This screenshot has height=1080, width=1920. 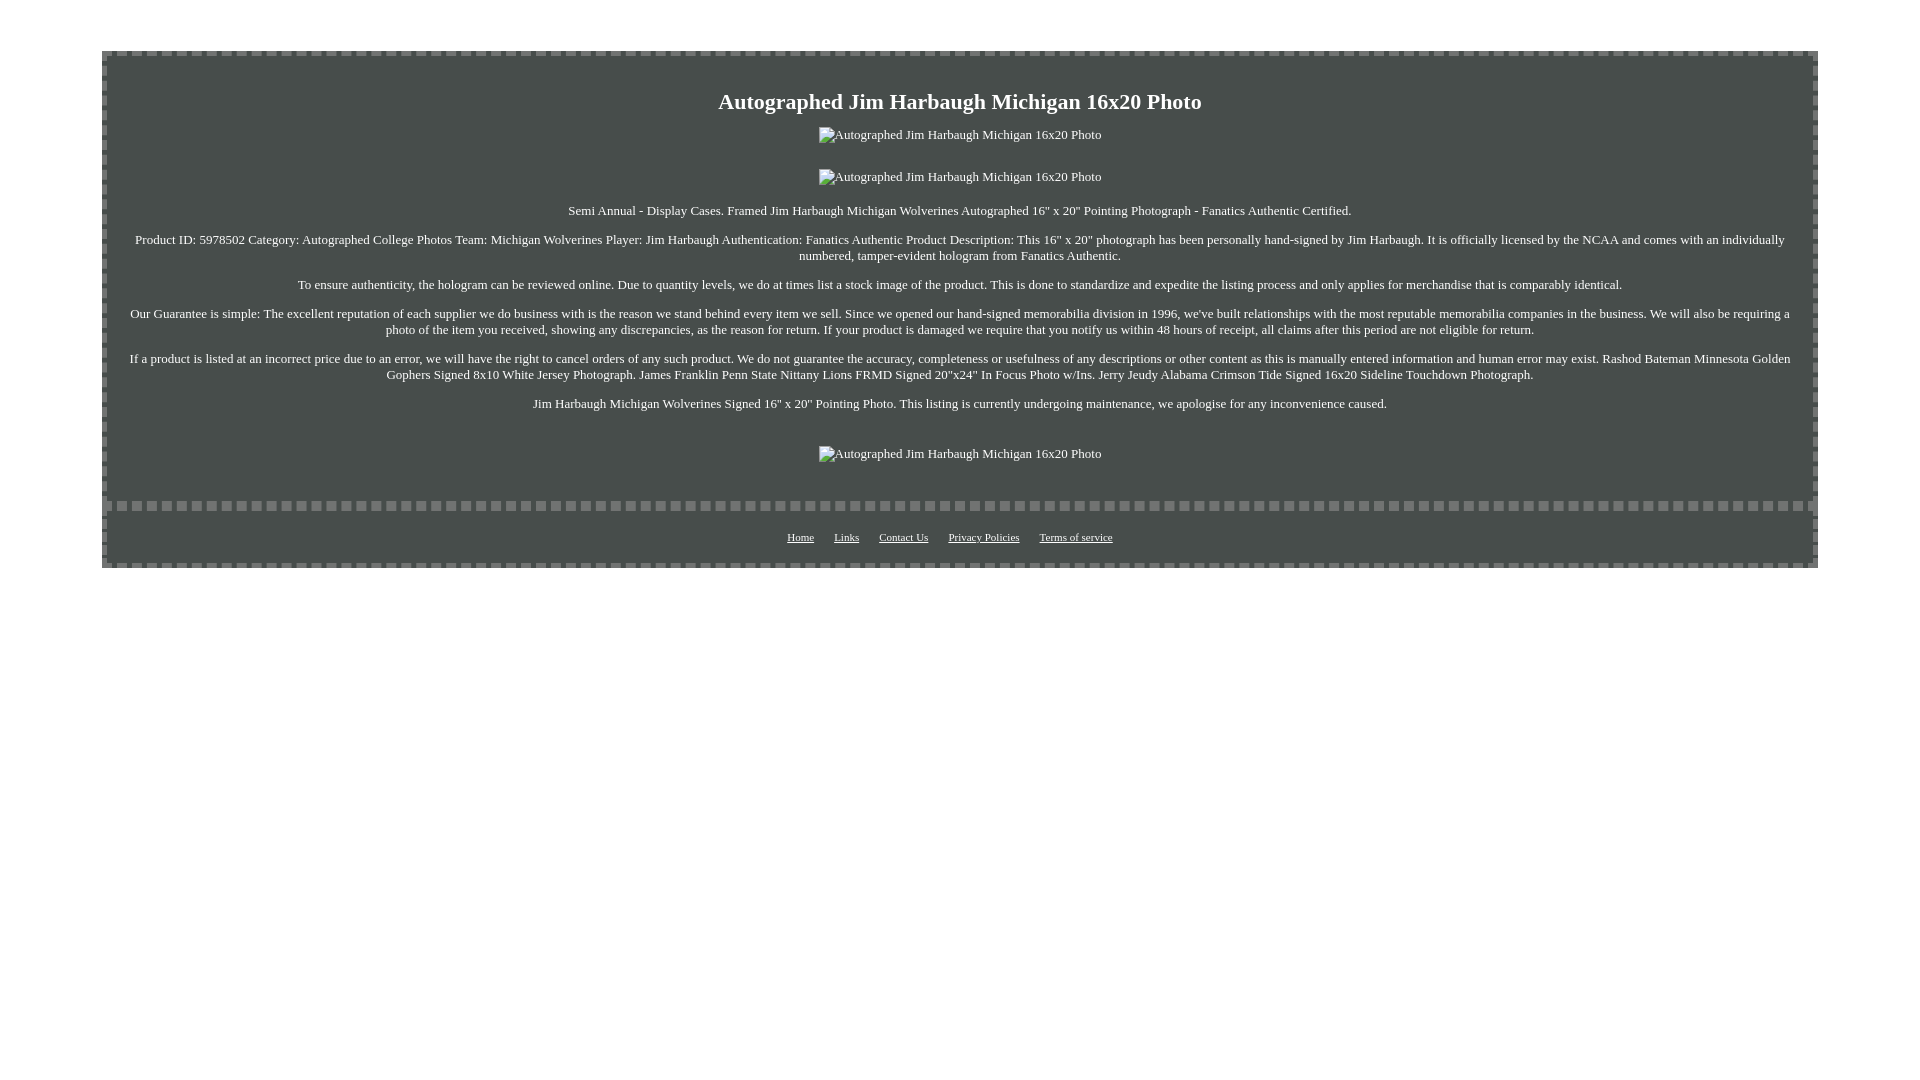 What do you see at coordinates (960, 134) in the screenshot?
I see `Autographed Jim Harbaugh Michigan 16x20 Photo` at bounding box center [960, 134].